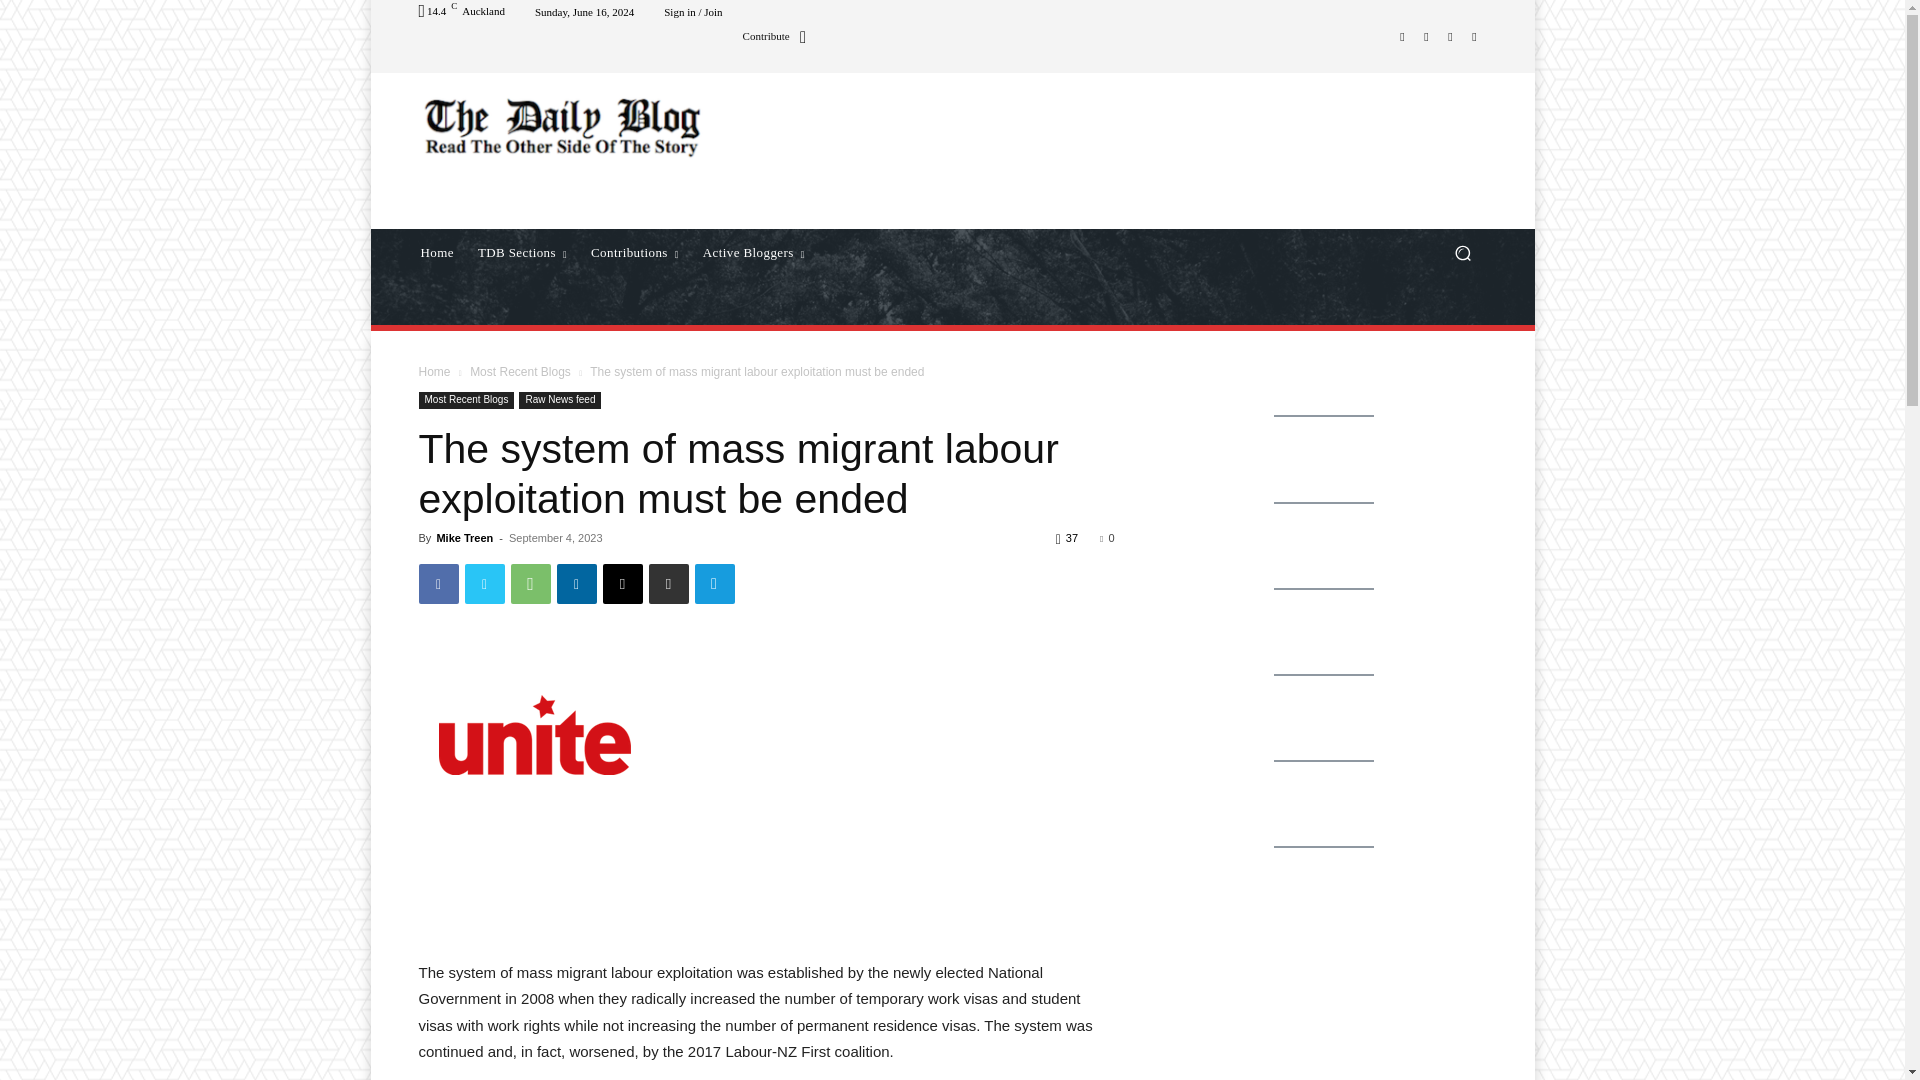 The image size is (1920, 1080). I want to click on TDB Sections, so click(522, 252).